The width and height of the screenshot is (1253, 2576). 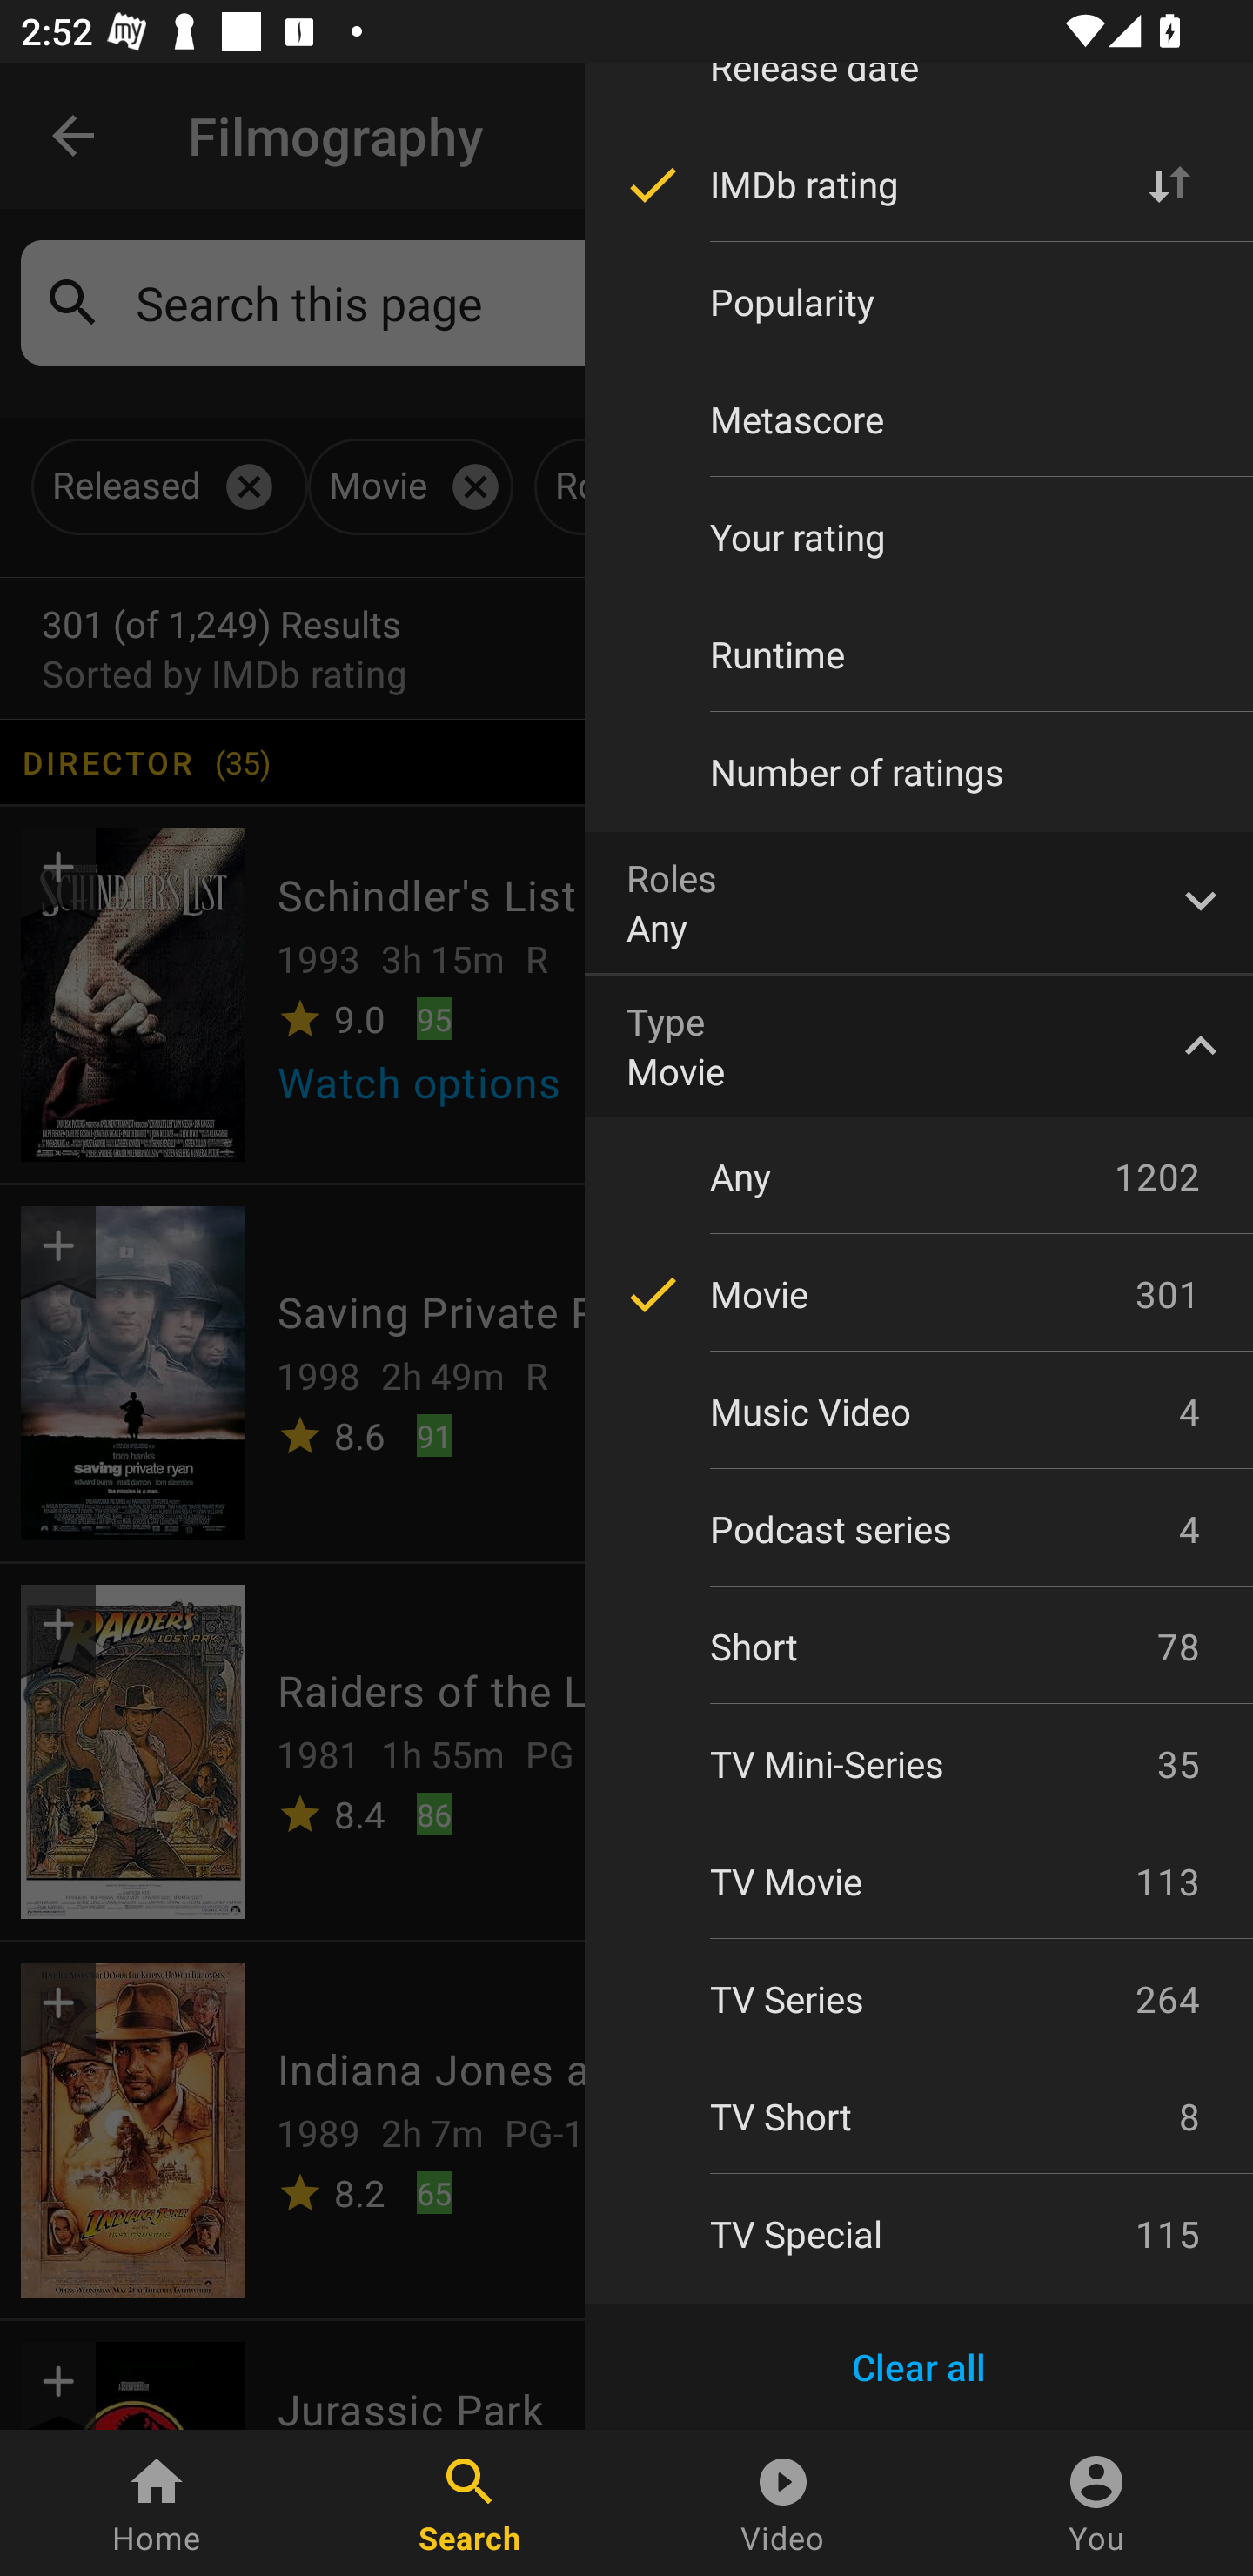 What do you see at coordinates (919, 771) in the screenshot?
I see `Number of ratings` at bounding box center [919, 771].